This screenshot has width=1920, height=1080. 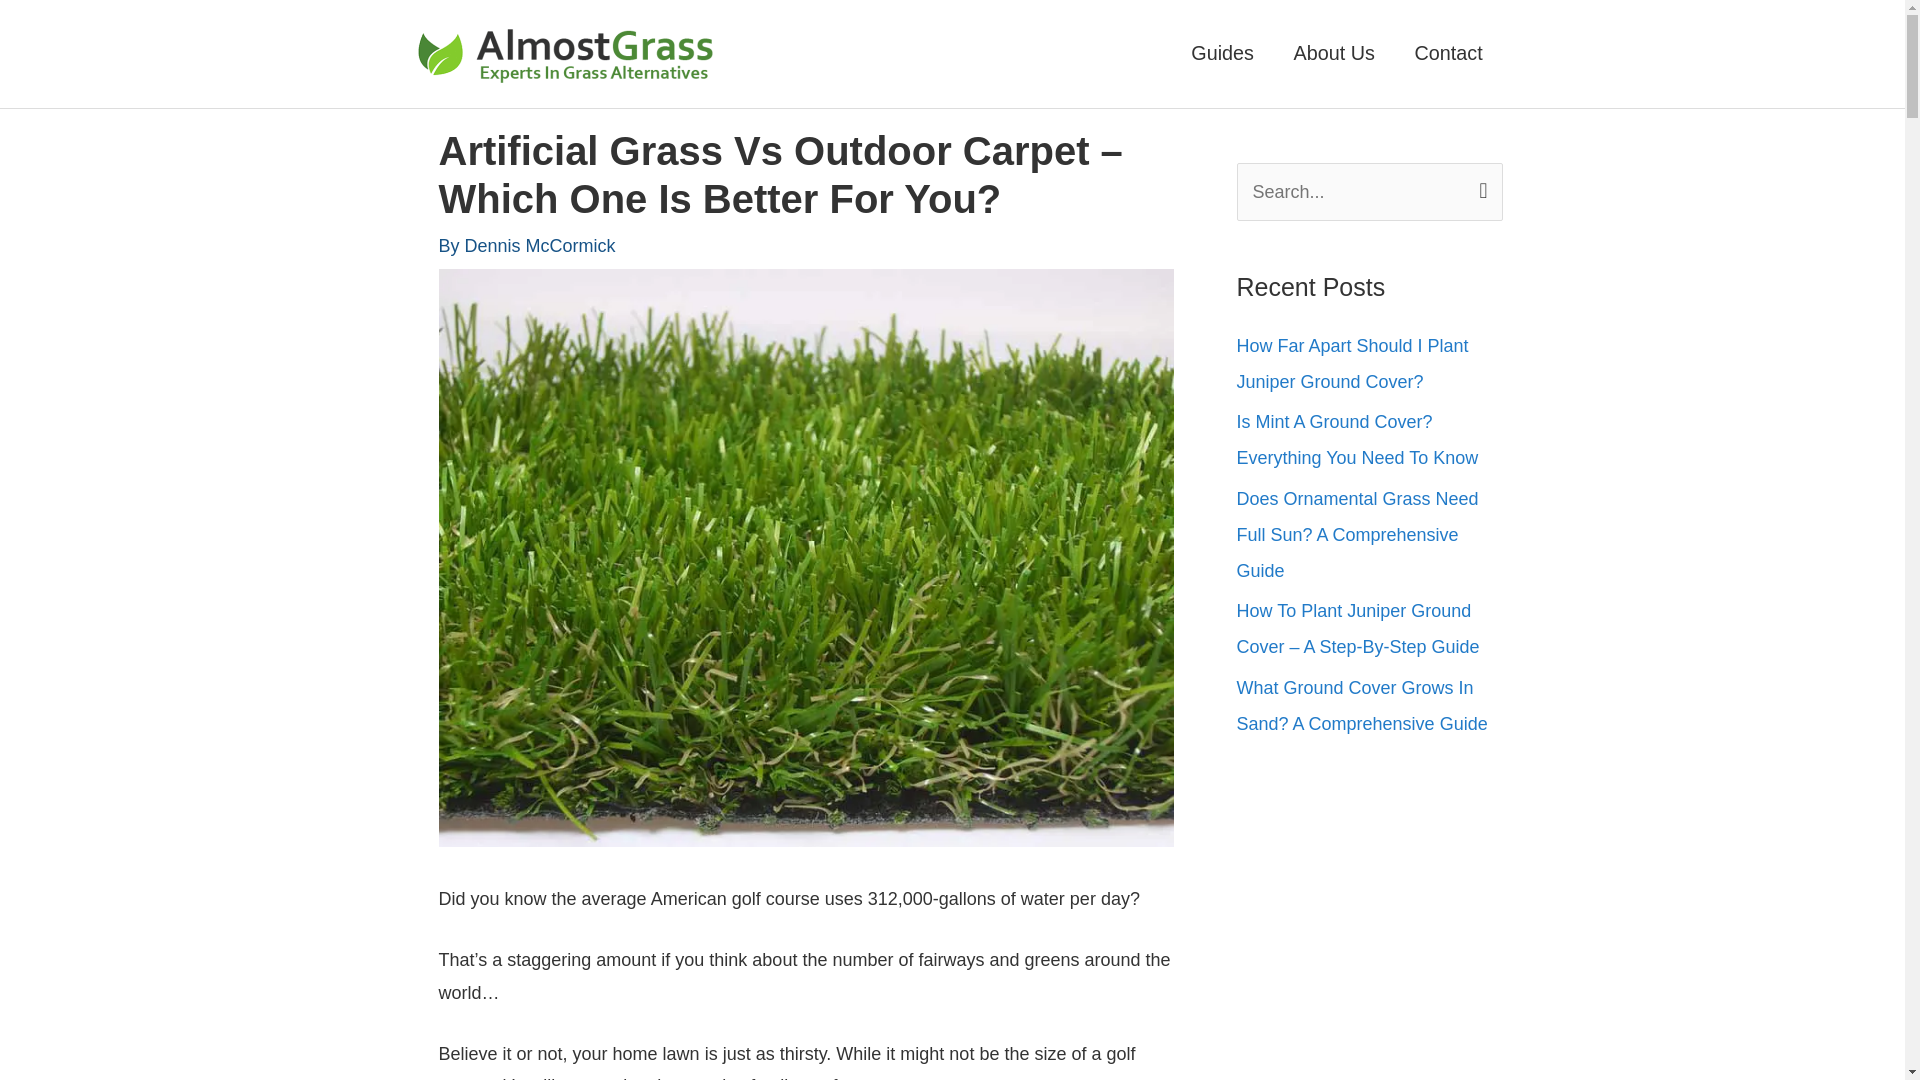 What do you see at coordinates (1361, 706) in the screenshot?
I see `What Ground Cover Grows In Sand? A Comprehensive Guide` at bounding box center [1361, 706].